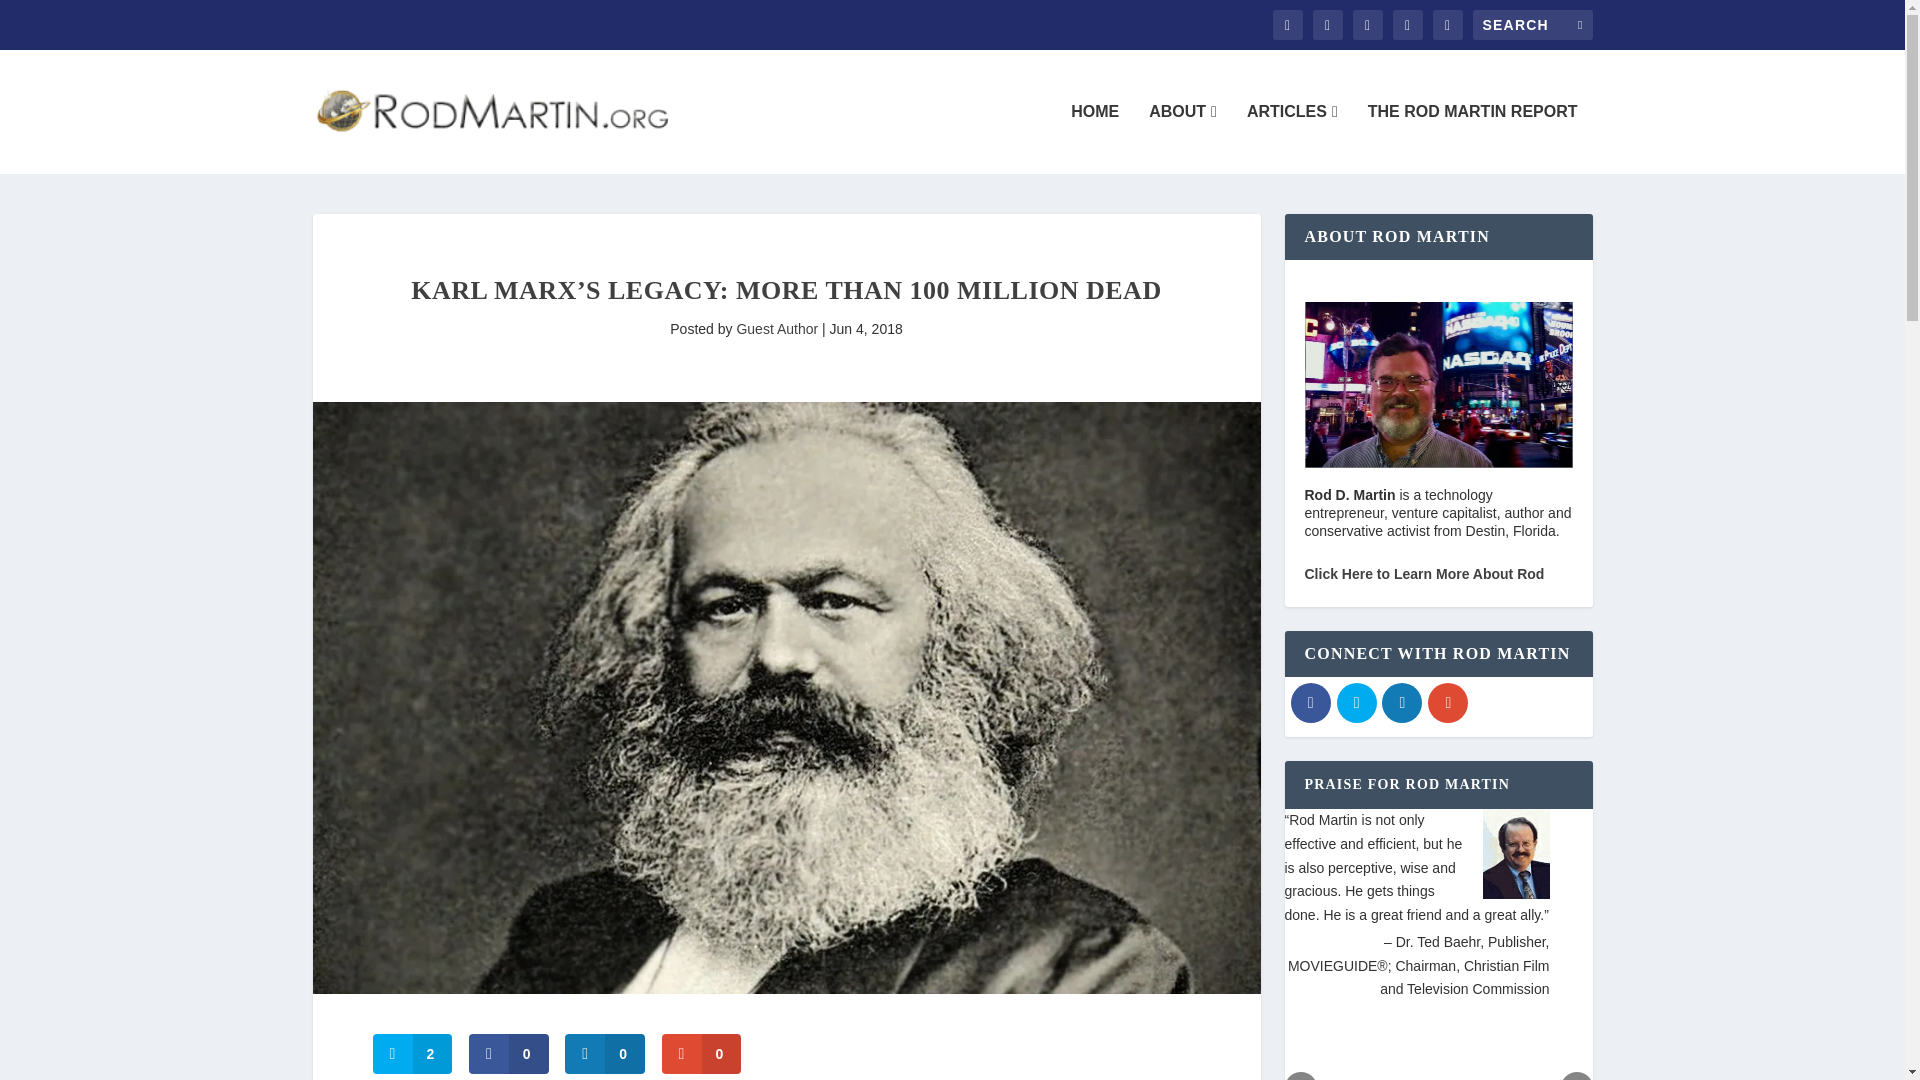  I want to click on HOME, so click(1095, 138).